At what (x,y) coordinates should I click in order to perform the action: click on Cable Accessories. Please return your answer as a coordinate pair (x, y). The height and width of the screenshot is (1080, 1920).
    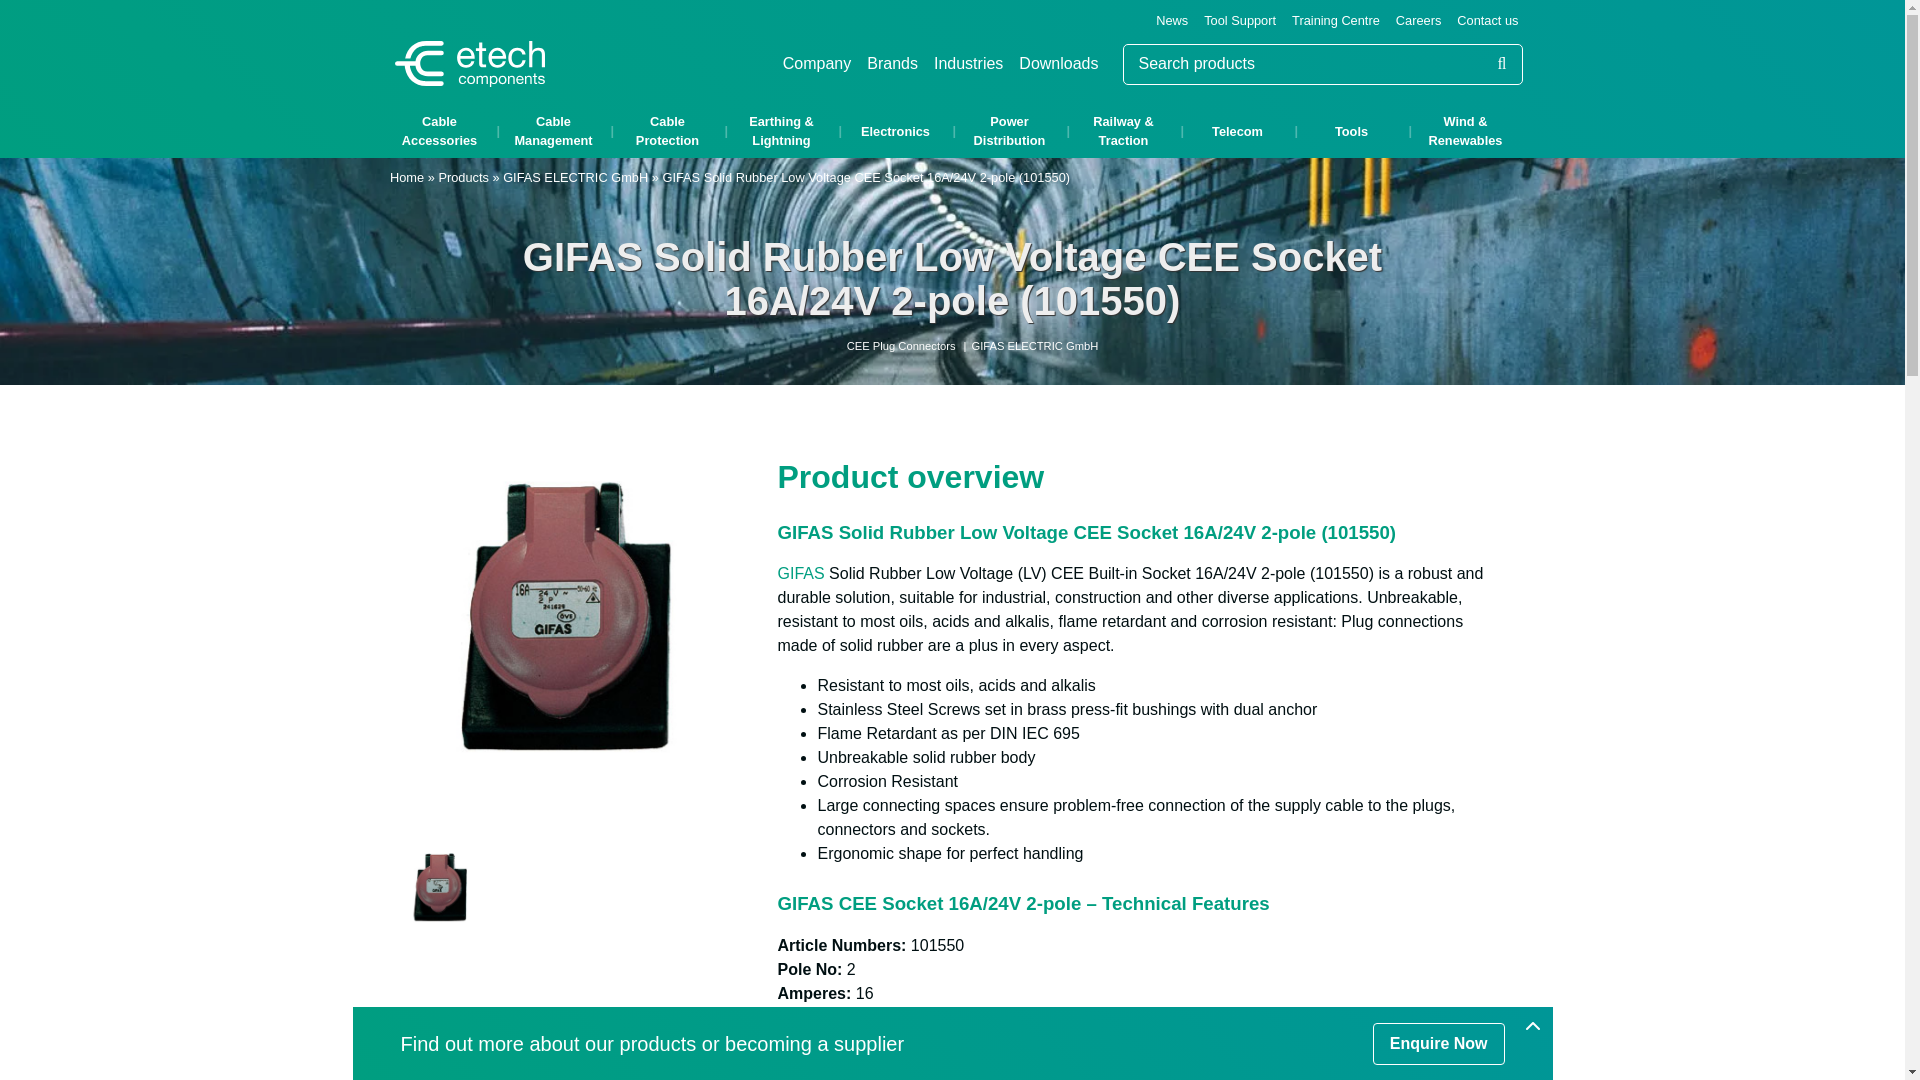
    Looking at the image, I should click on (438, 130).